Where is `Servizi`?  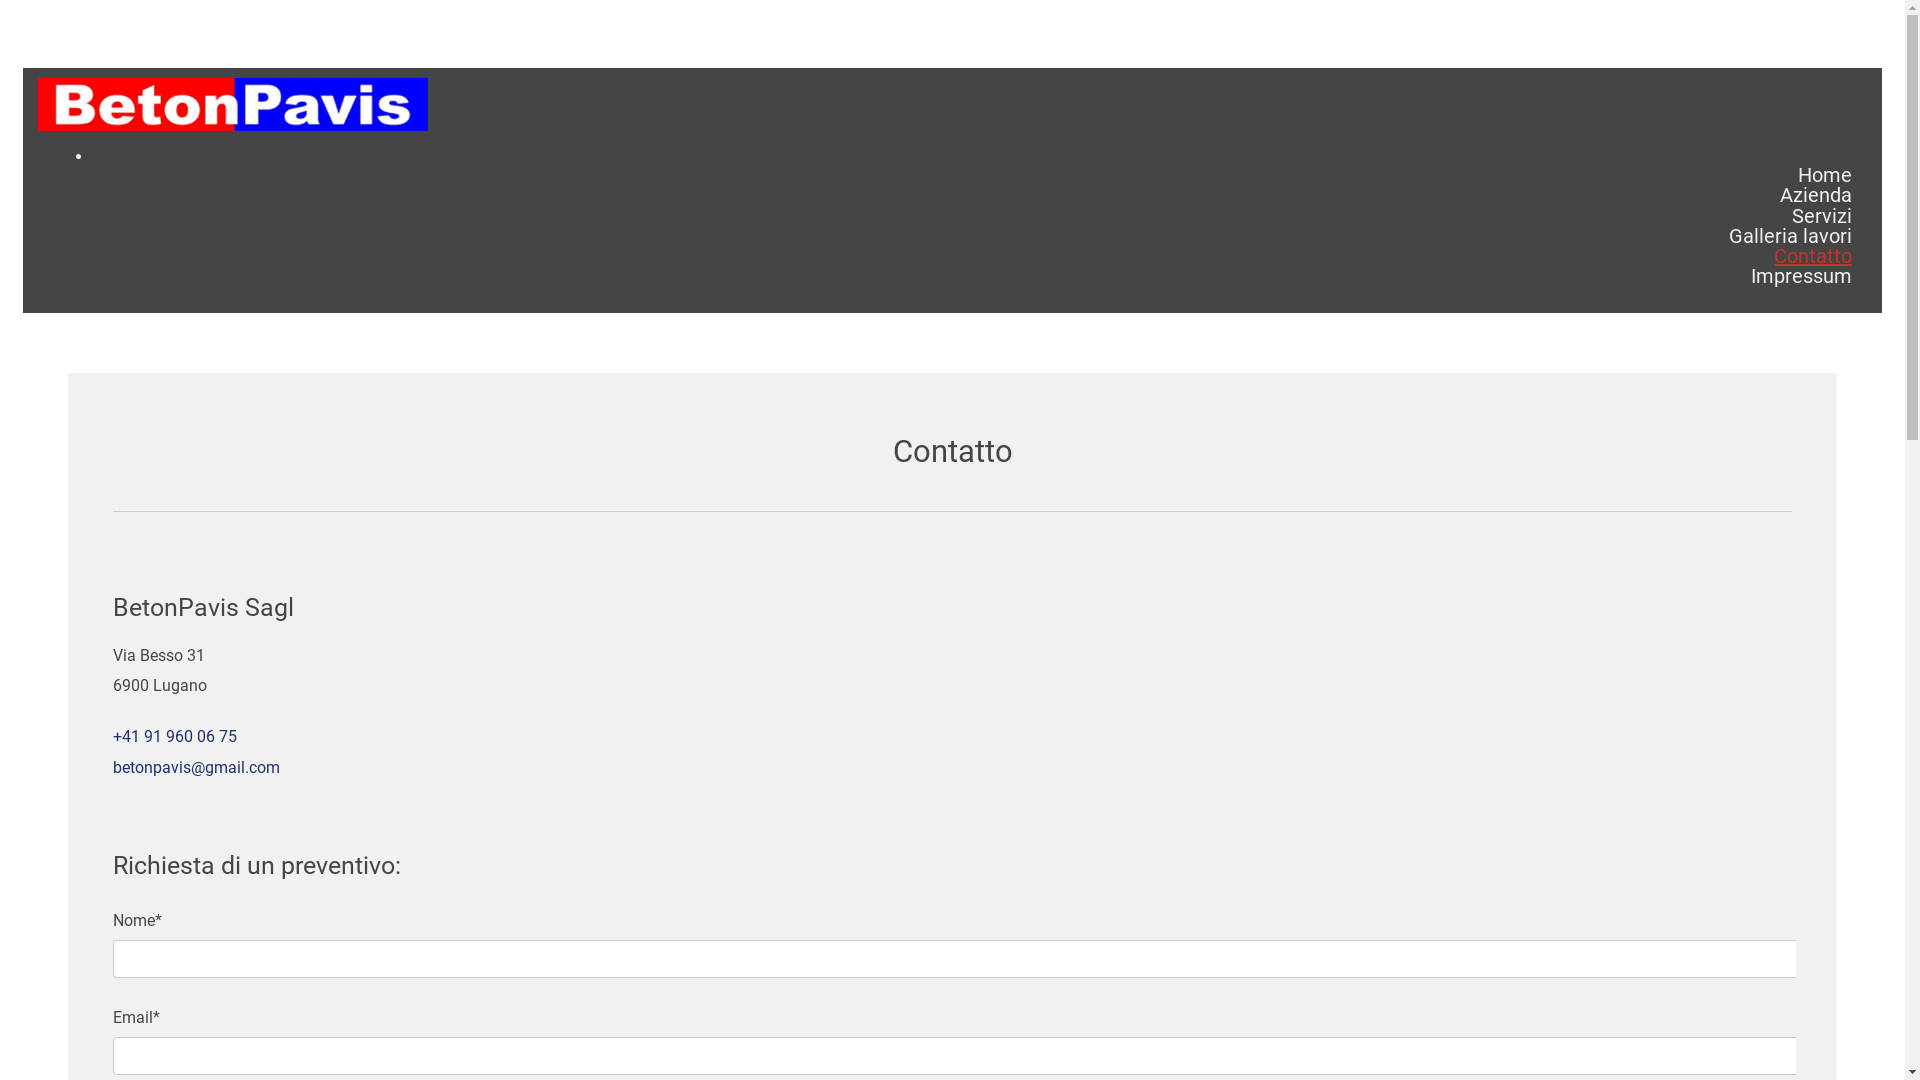
Servizi is located at coordinates (1822, 216).